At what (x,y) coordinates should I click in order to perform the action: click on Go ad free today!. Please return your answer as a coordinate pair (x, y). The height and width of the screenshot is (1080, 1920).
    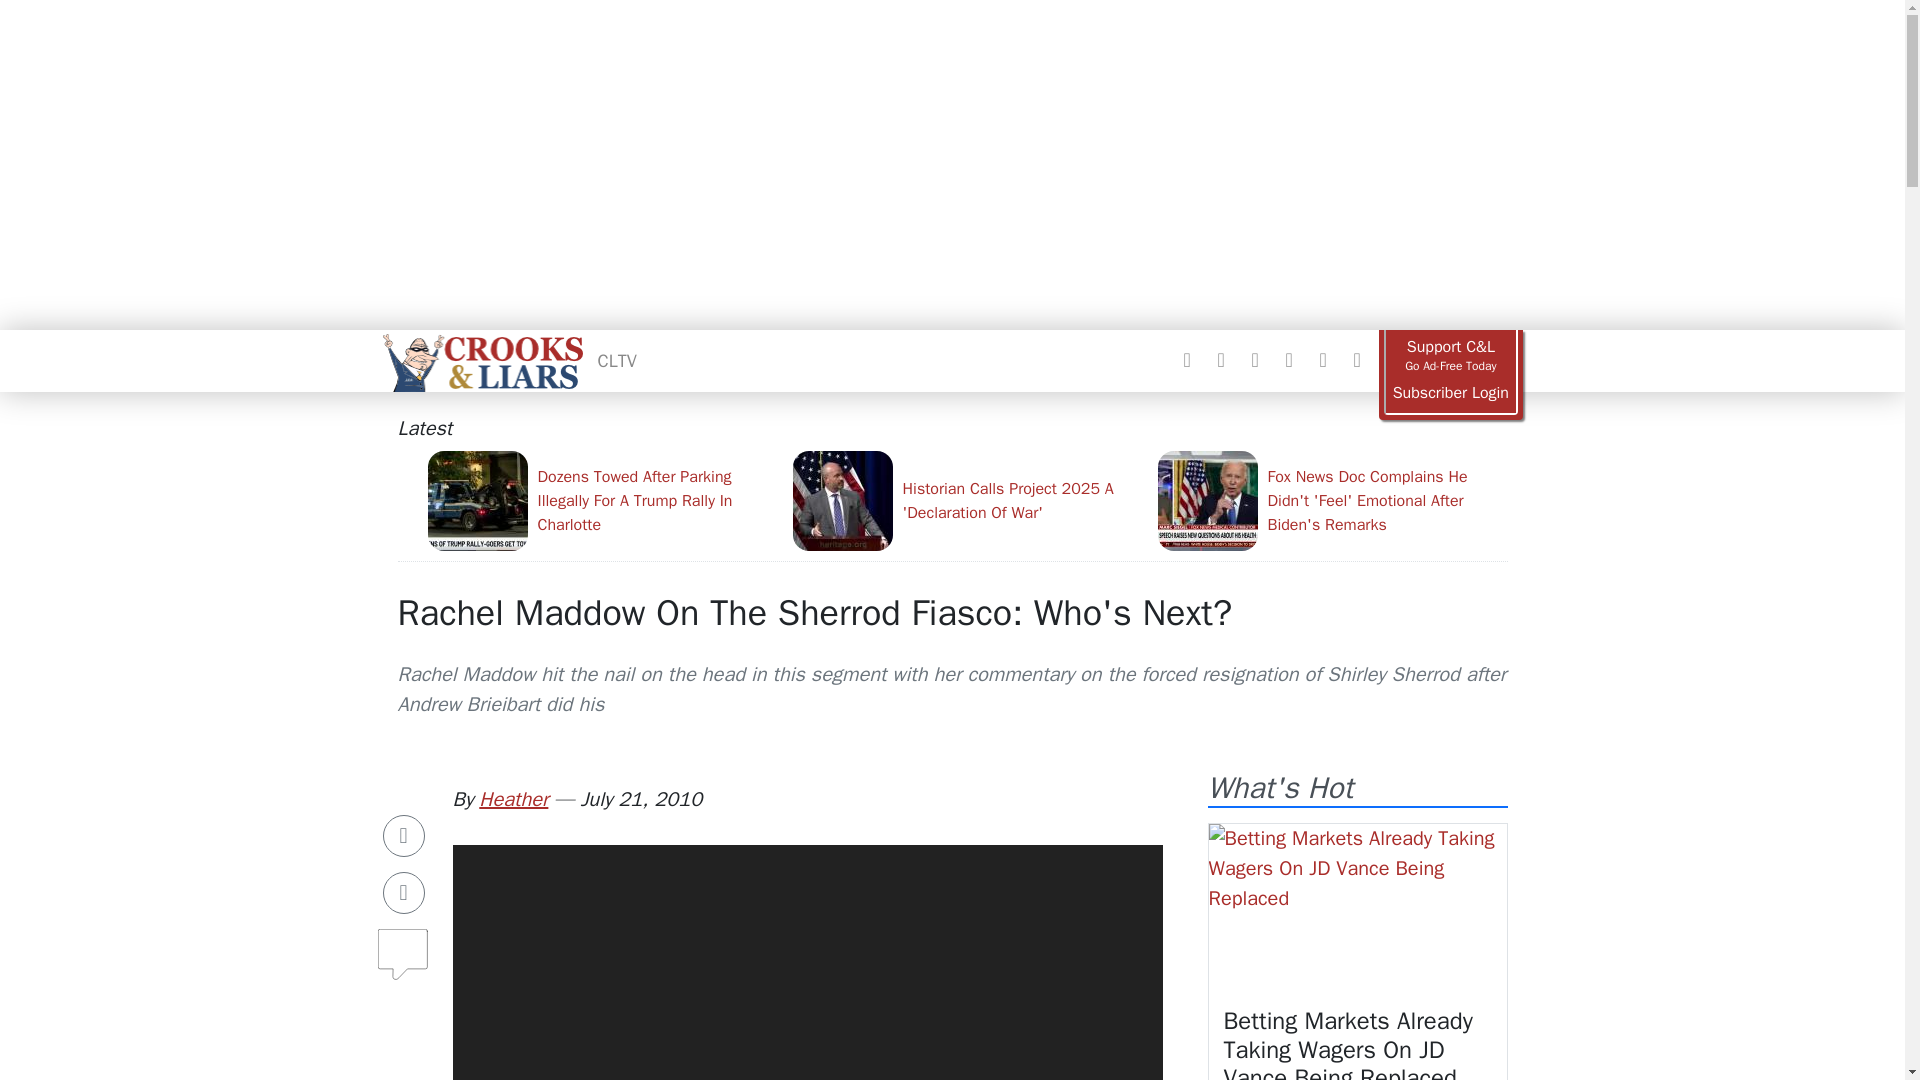
    Looking at the image, I should click on (1450, 356).